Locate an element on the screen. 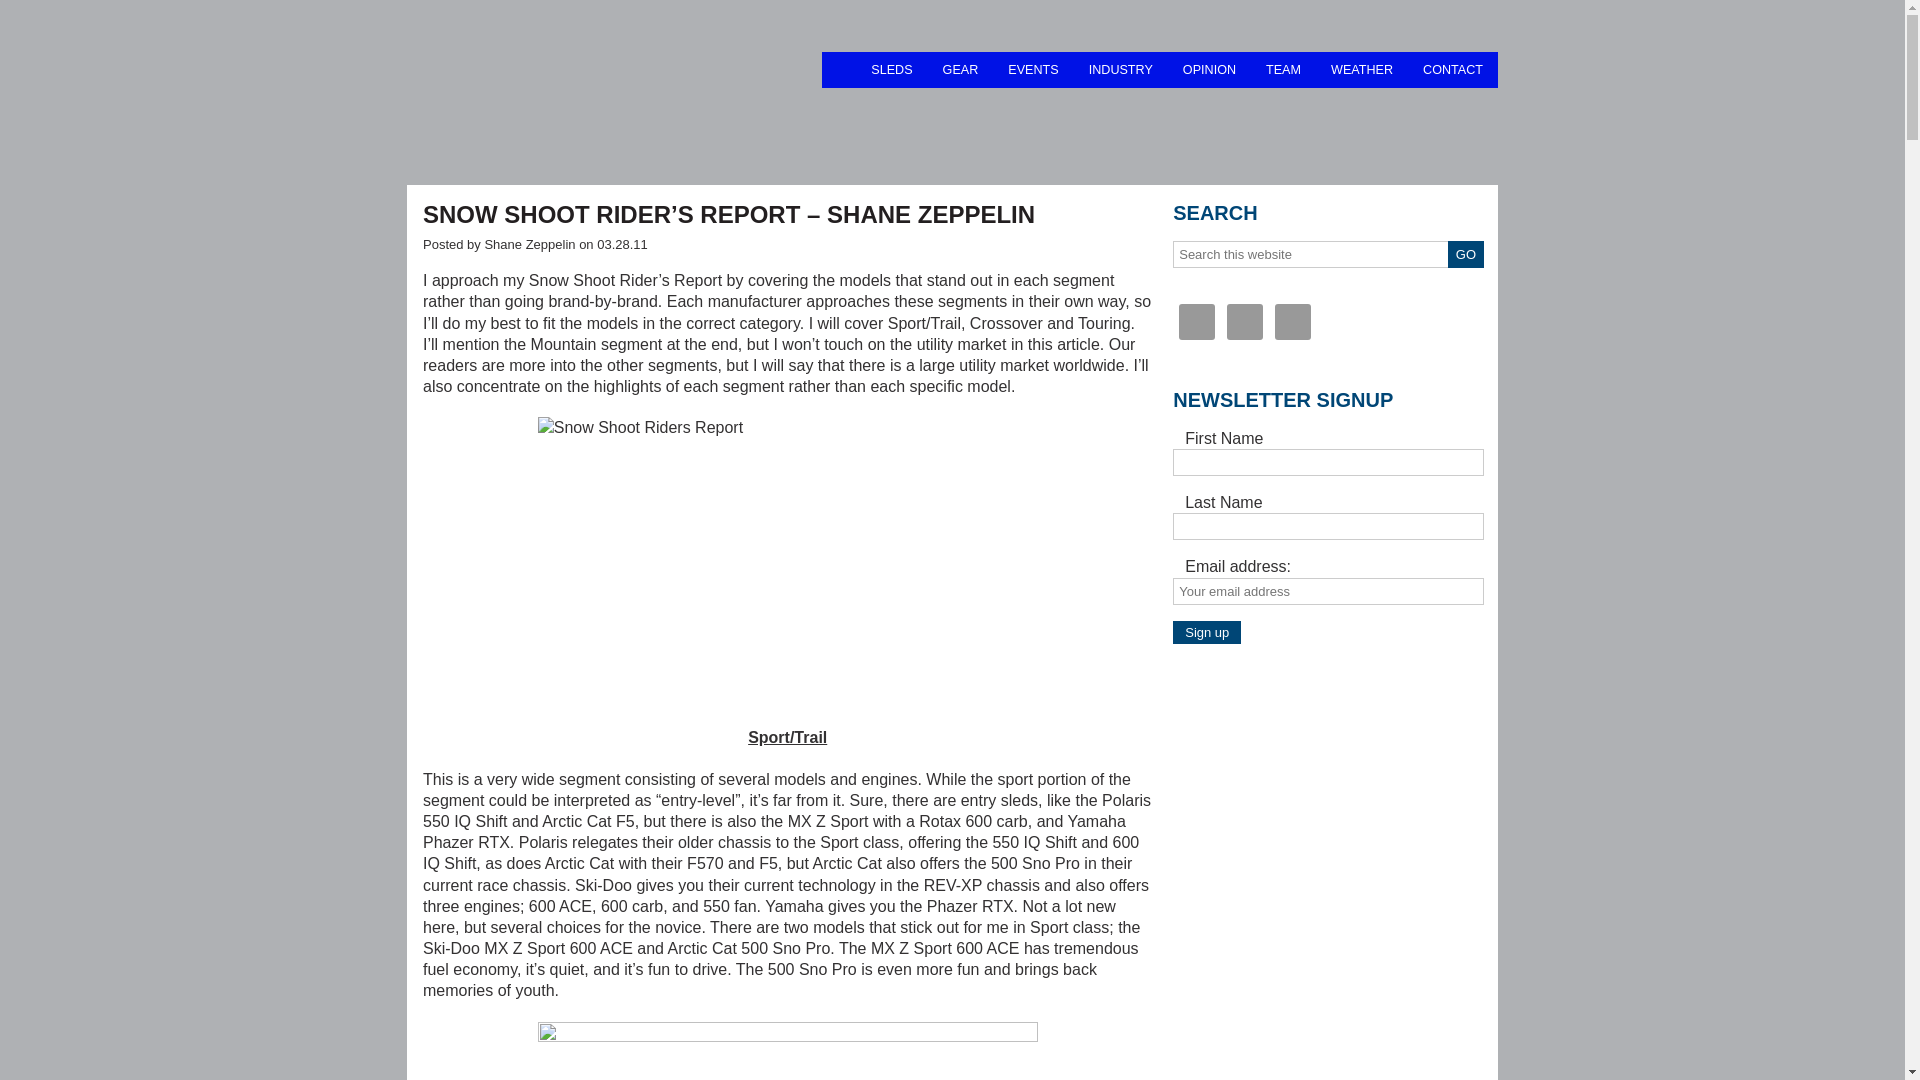  CONTACT is located at coordinates (1452, 69).